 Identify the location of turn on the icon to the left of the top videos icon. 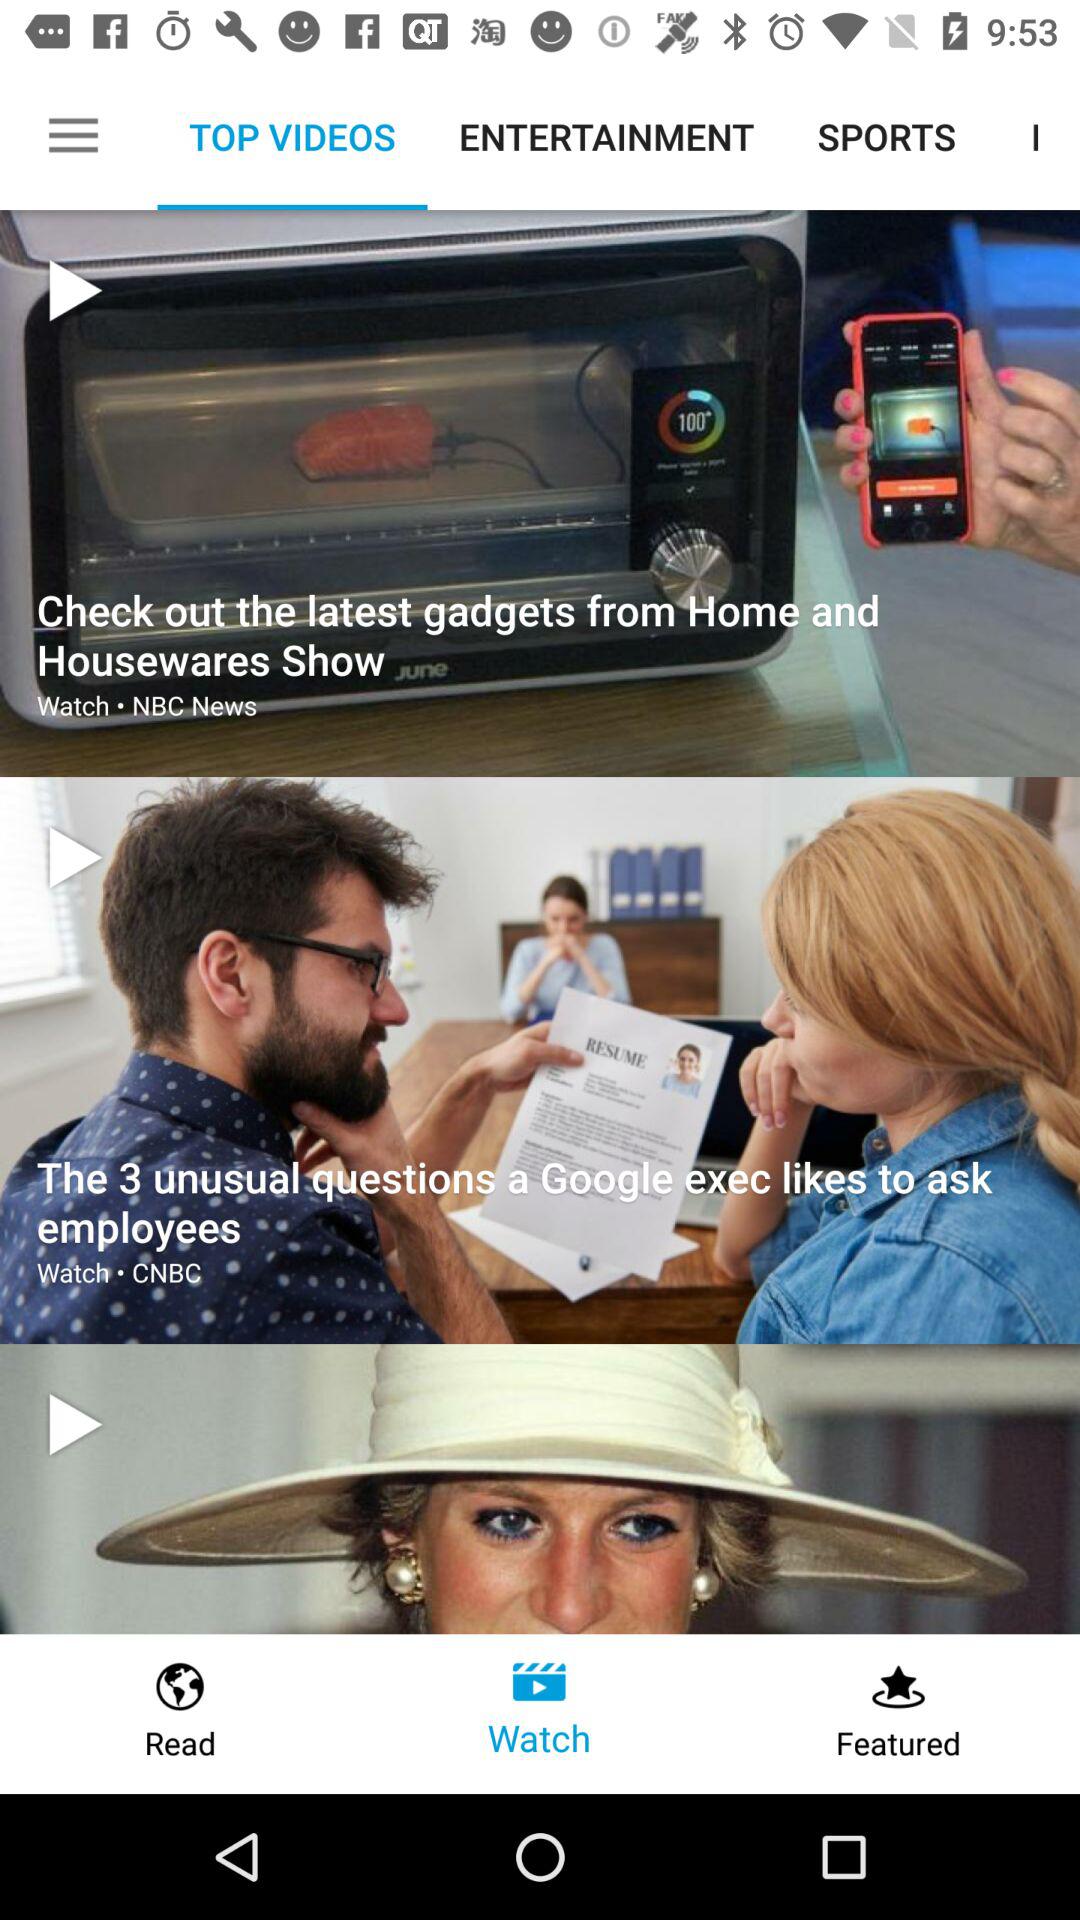
(73, 136).